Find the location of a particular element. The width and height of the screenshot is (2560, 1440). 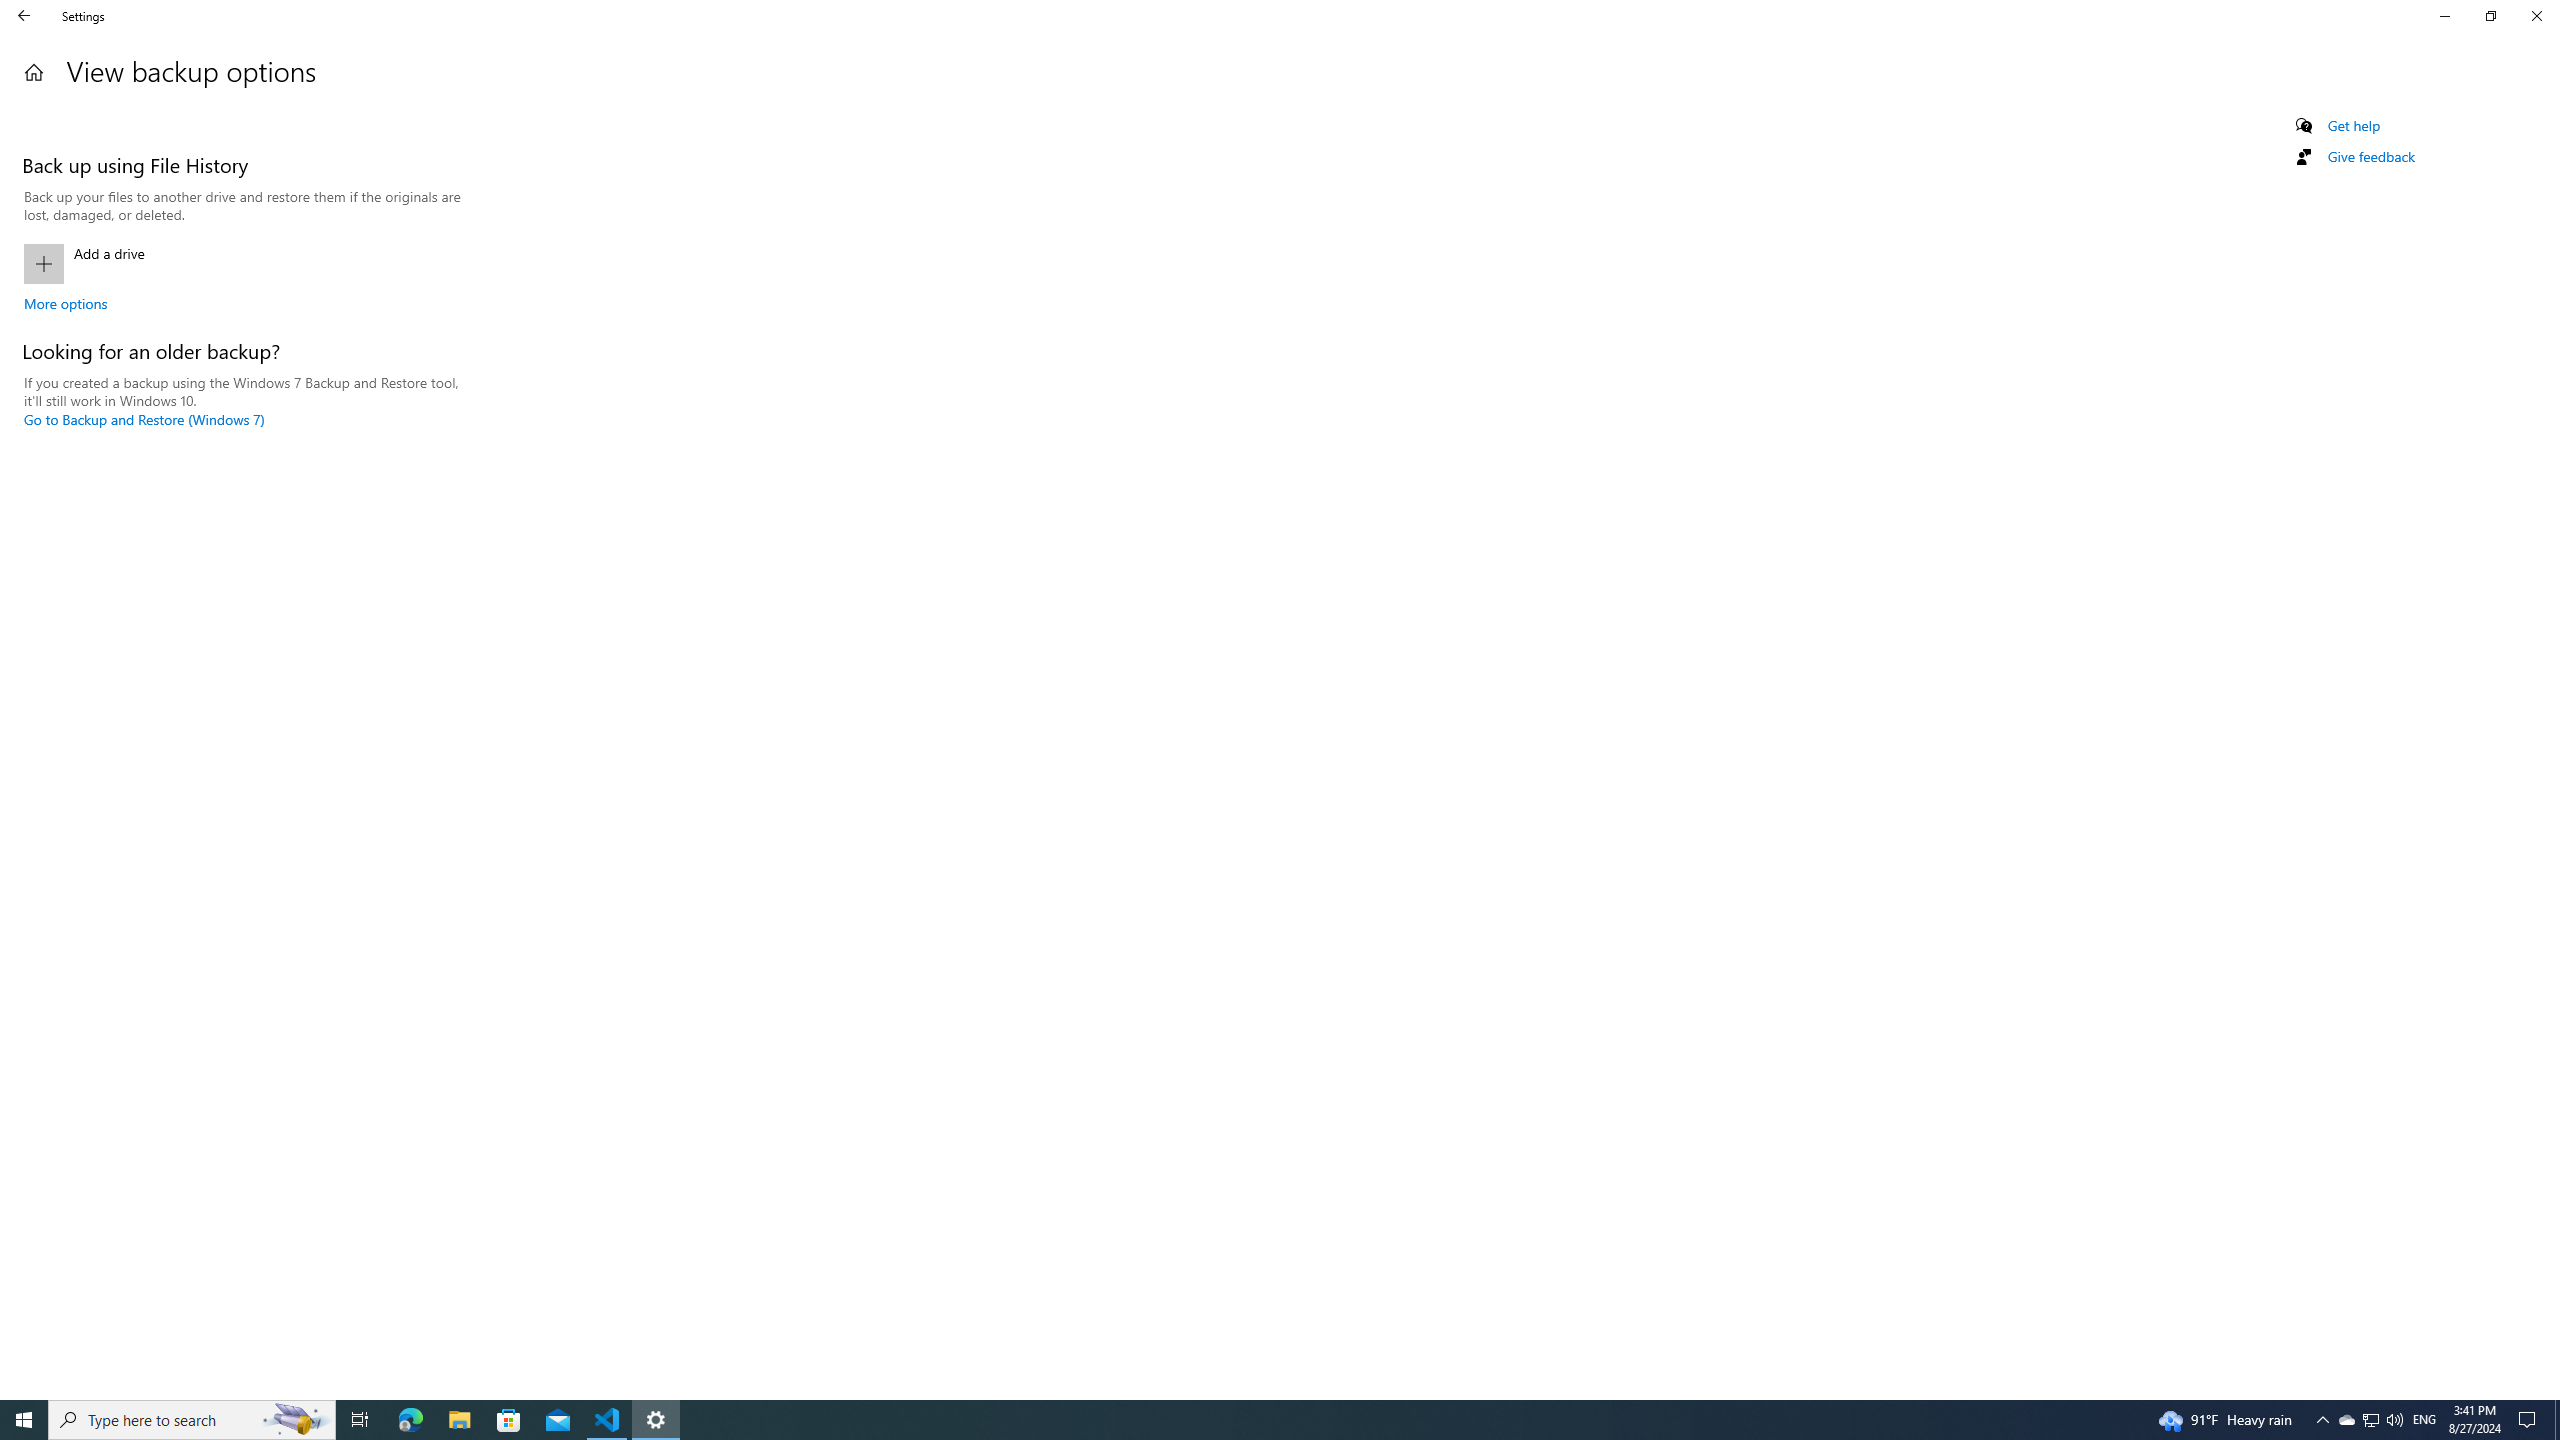

Back is located at coordinates (24, 16).